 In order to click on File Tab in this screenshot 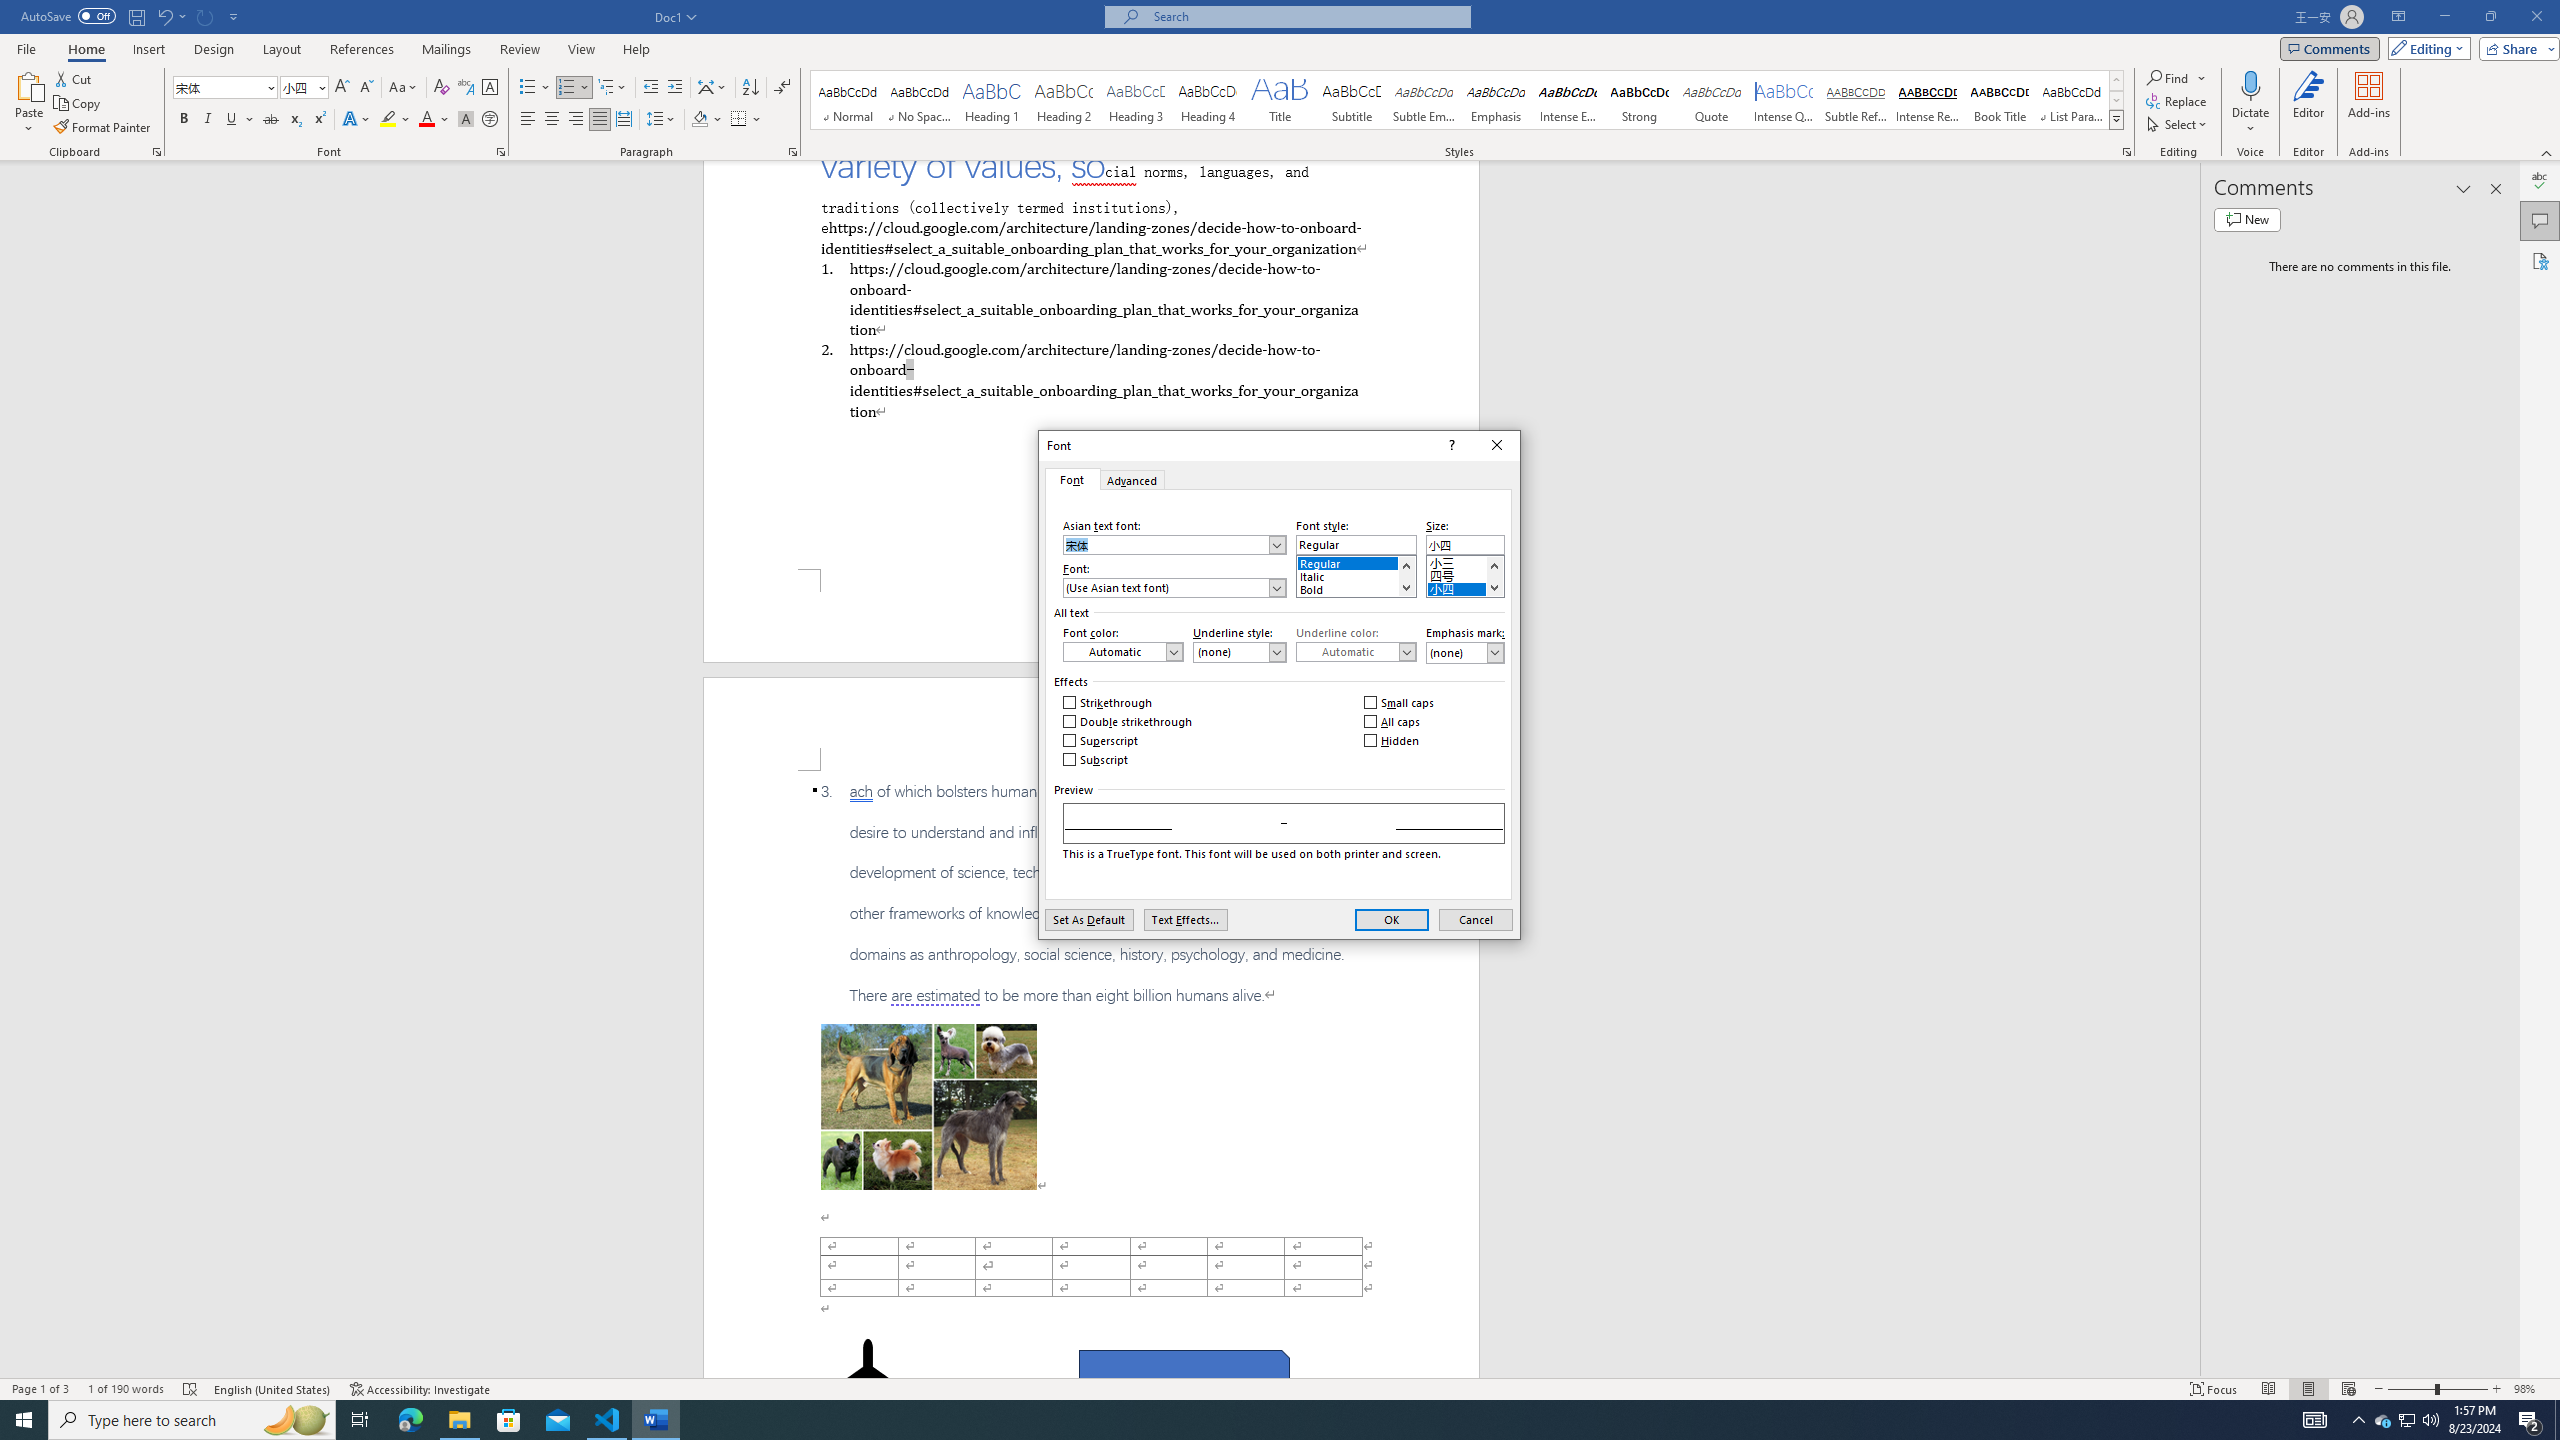, I will do `click(26, 48)`.